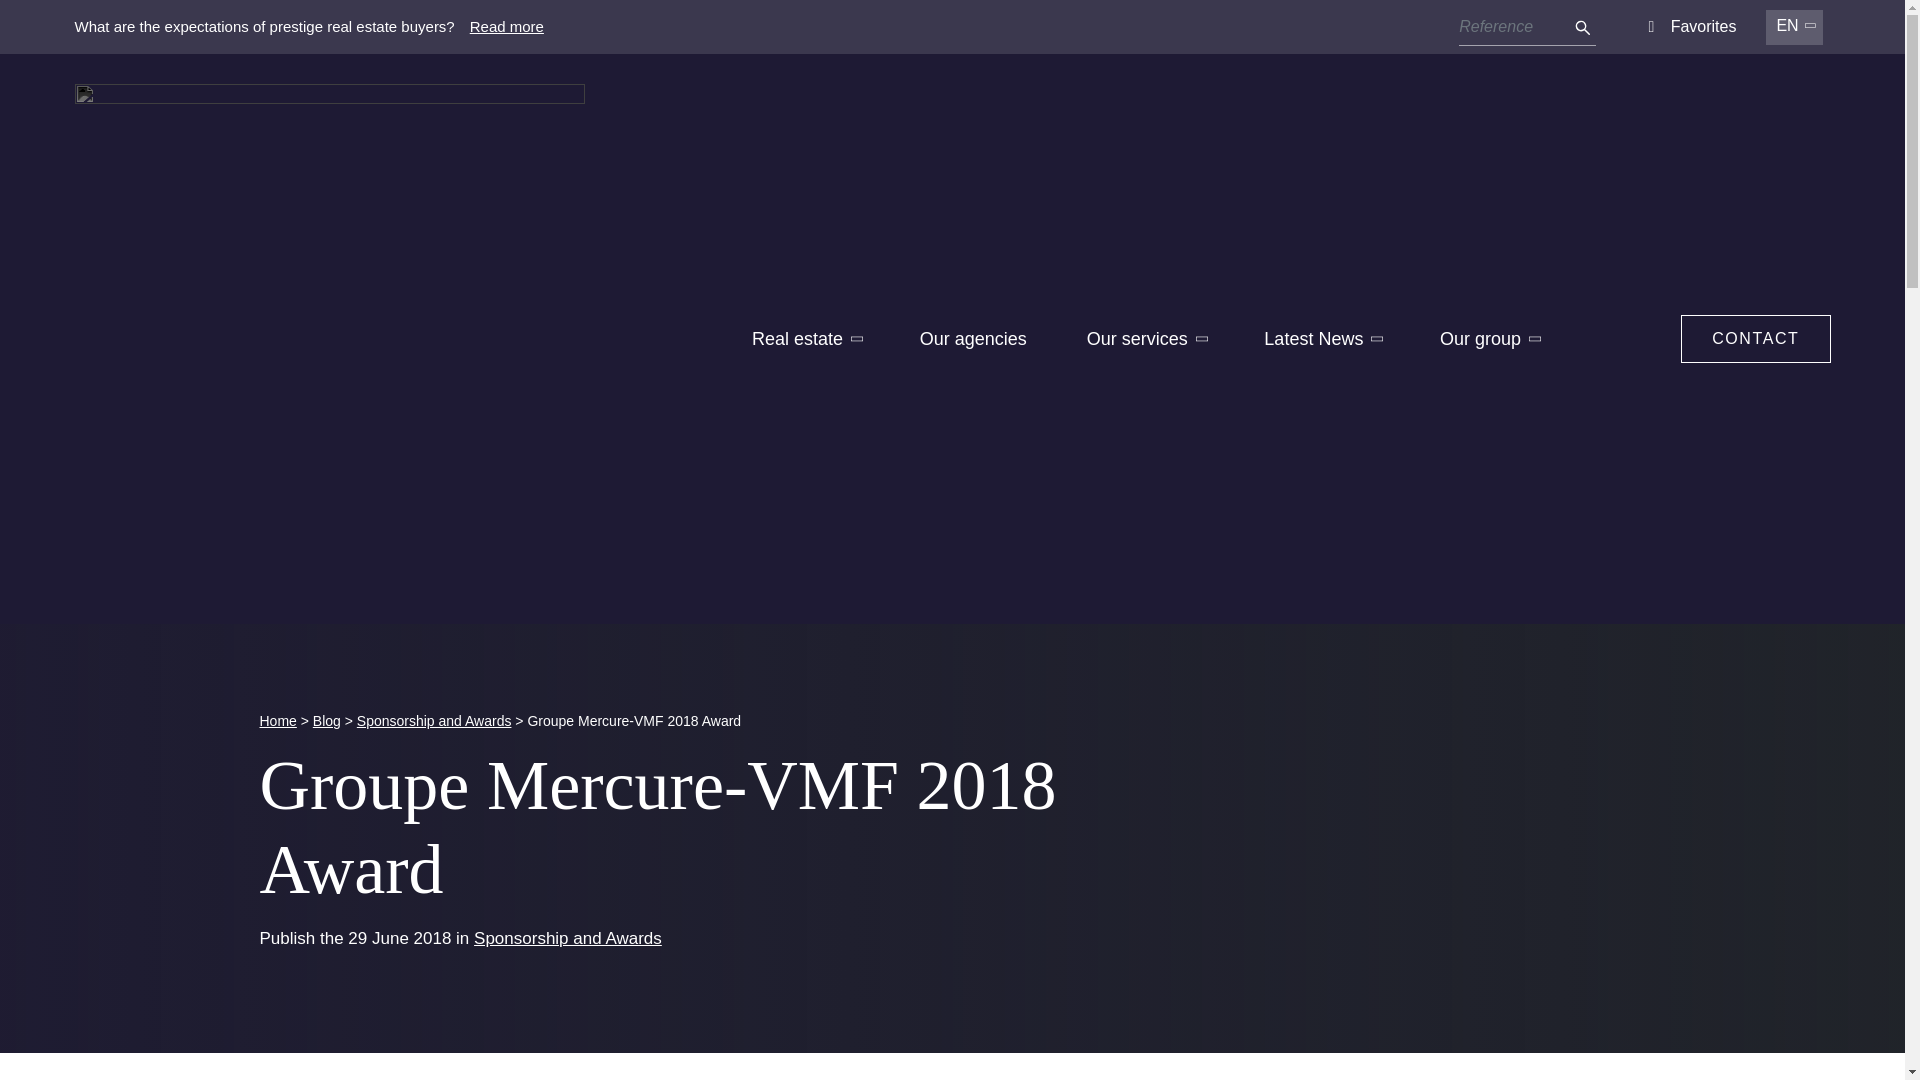 The image size is (1920, 1080). I want to click on Our services, so click(1145, 338).